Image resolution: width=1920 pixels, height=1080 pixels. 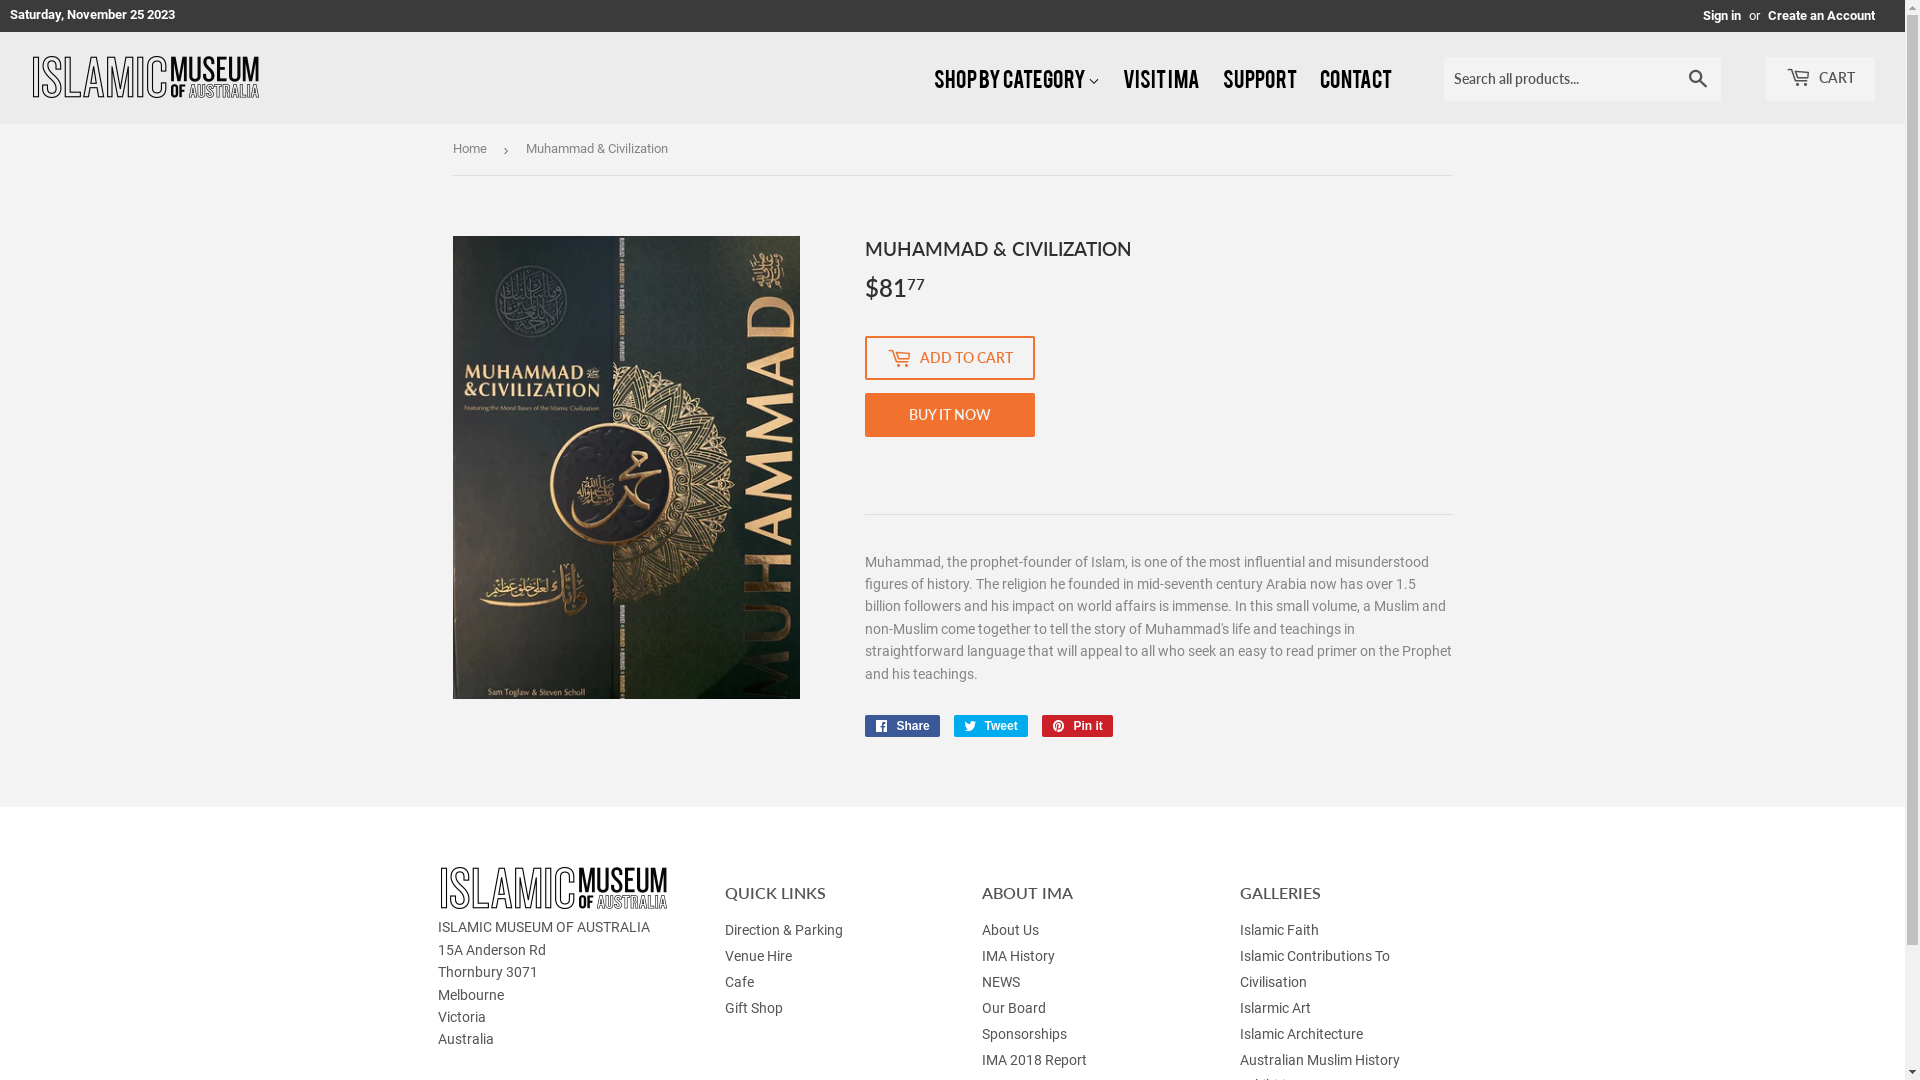 What do you see at coordinates (1280, 930) in the screenshot?
I see `Islamic Faith` at bounding box center [1280, 930].